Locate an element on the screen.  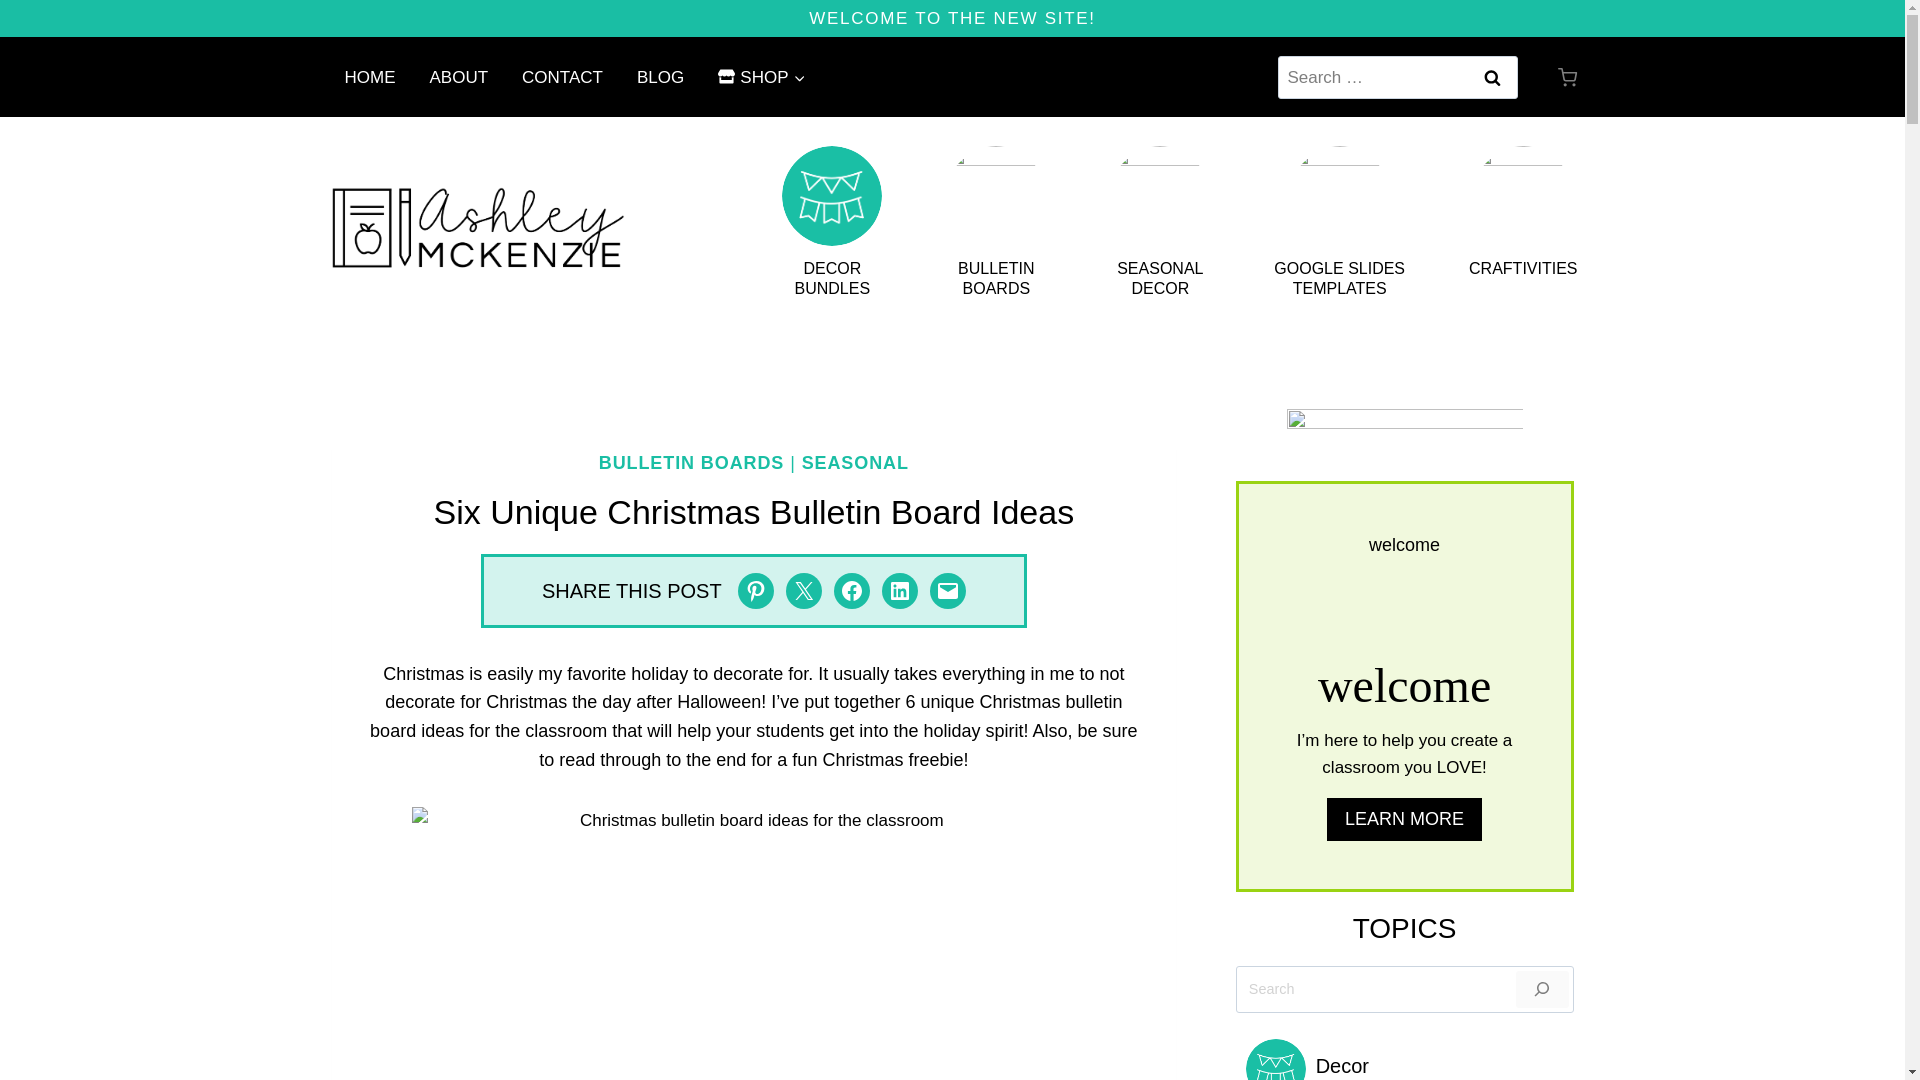
Search is located at coordinates (1493, 78).